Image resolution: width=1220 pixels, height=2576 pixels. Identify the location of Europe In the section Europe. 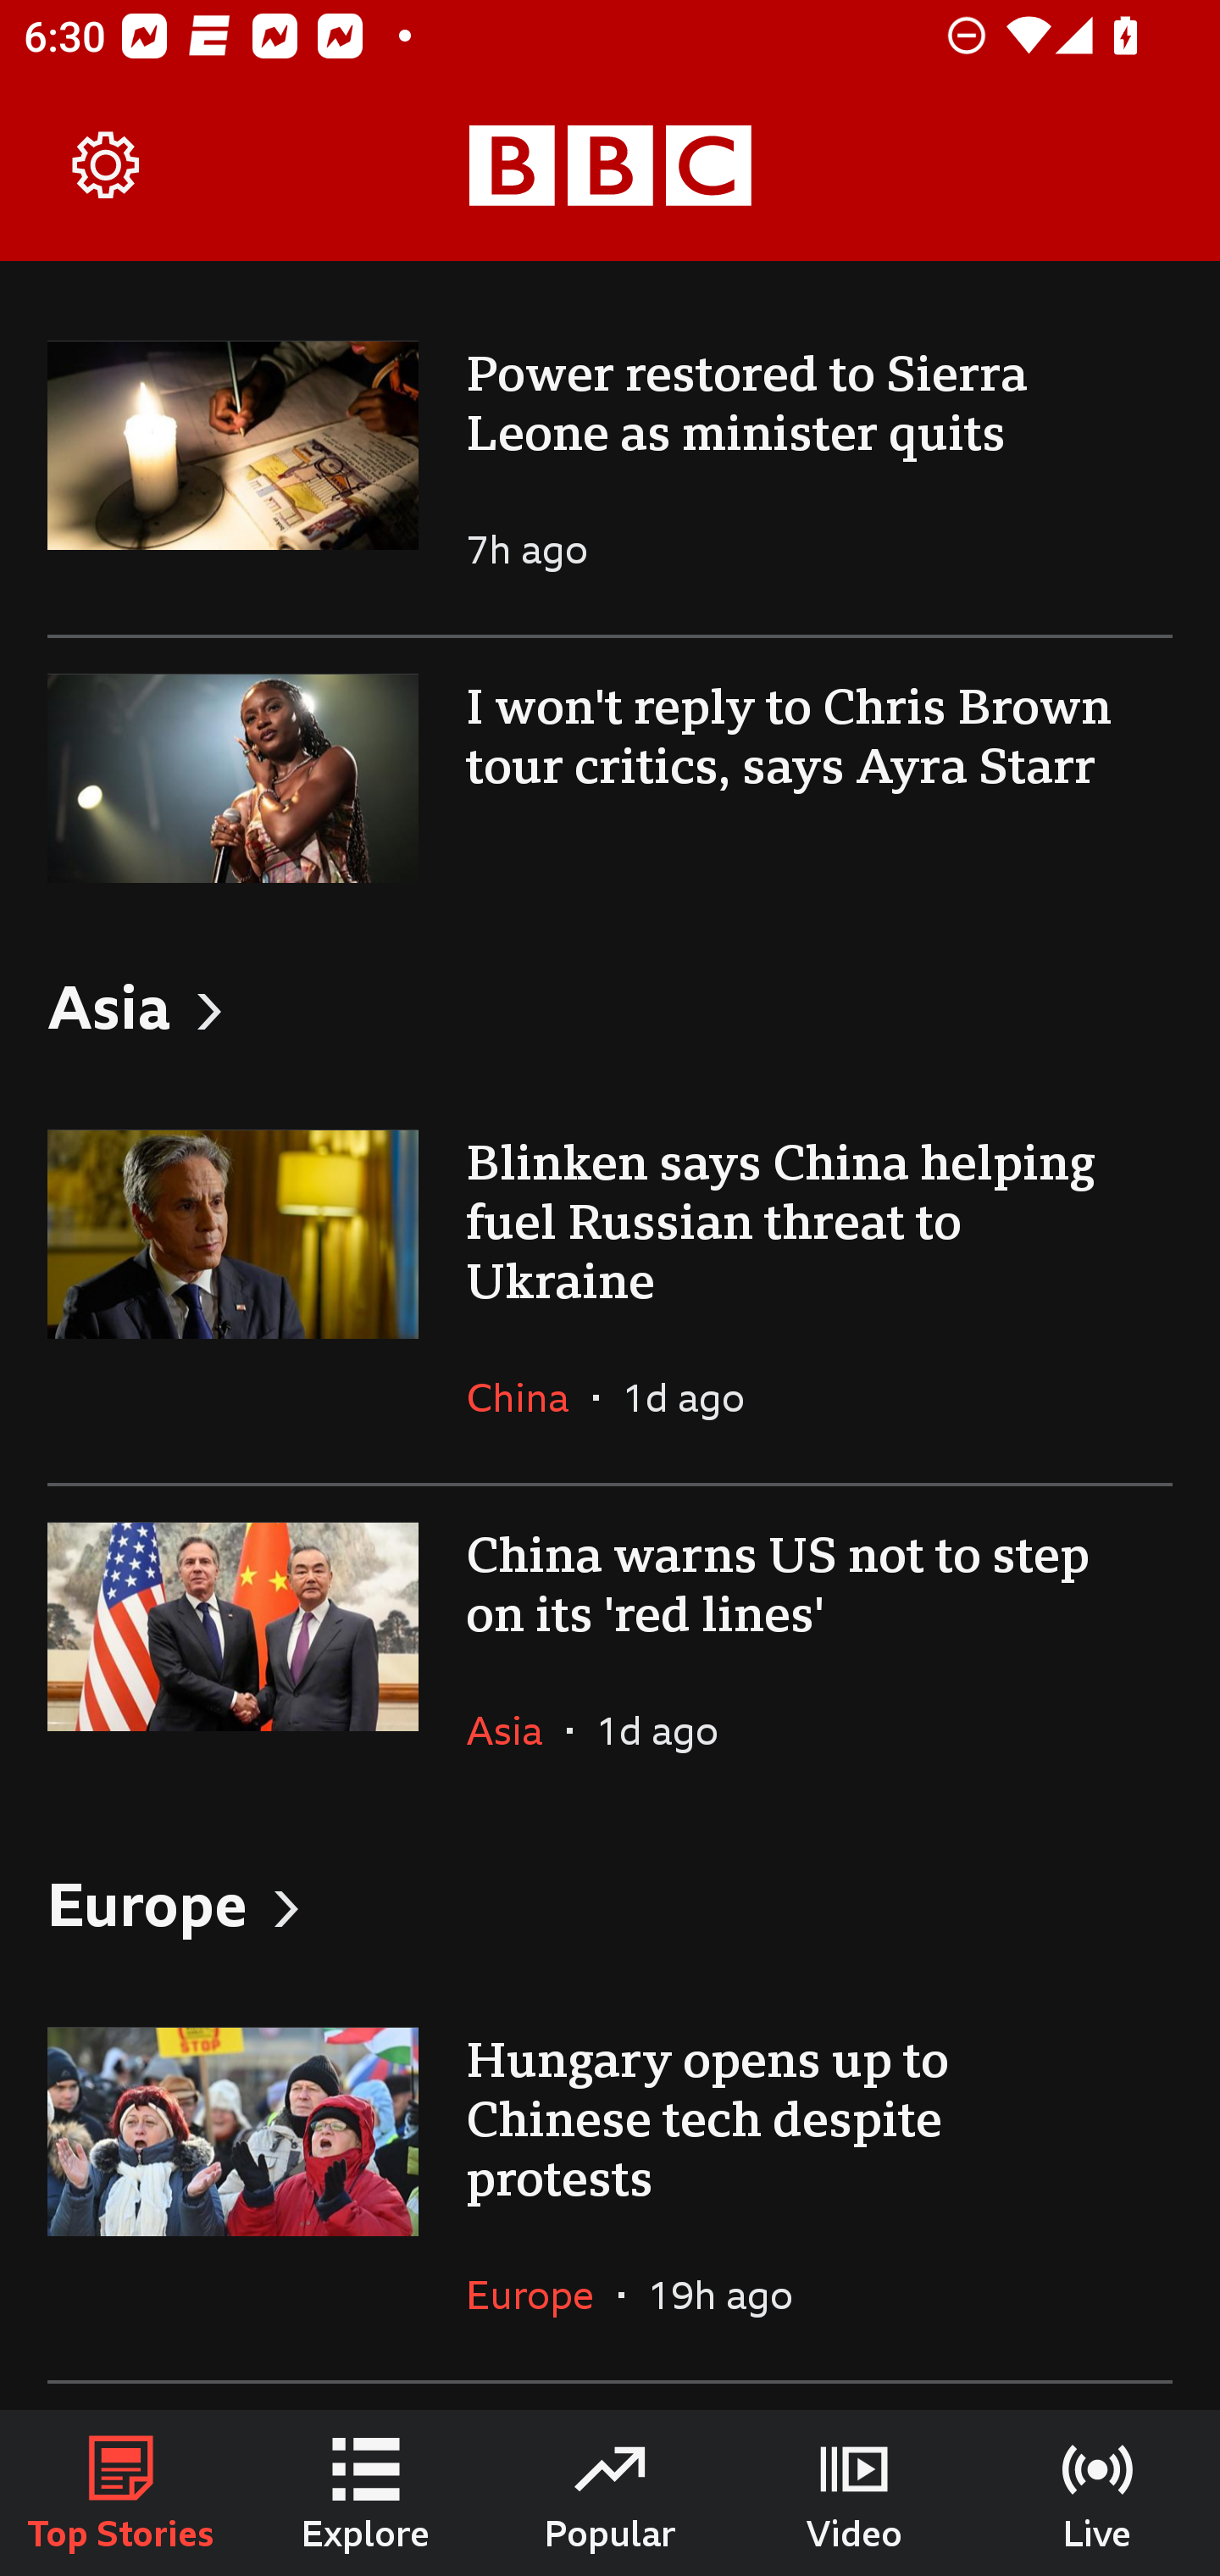
(542, 2295).